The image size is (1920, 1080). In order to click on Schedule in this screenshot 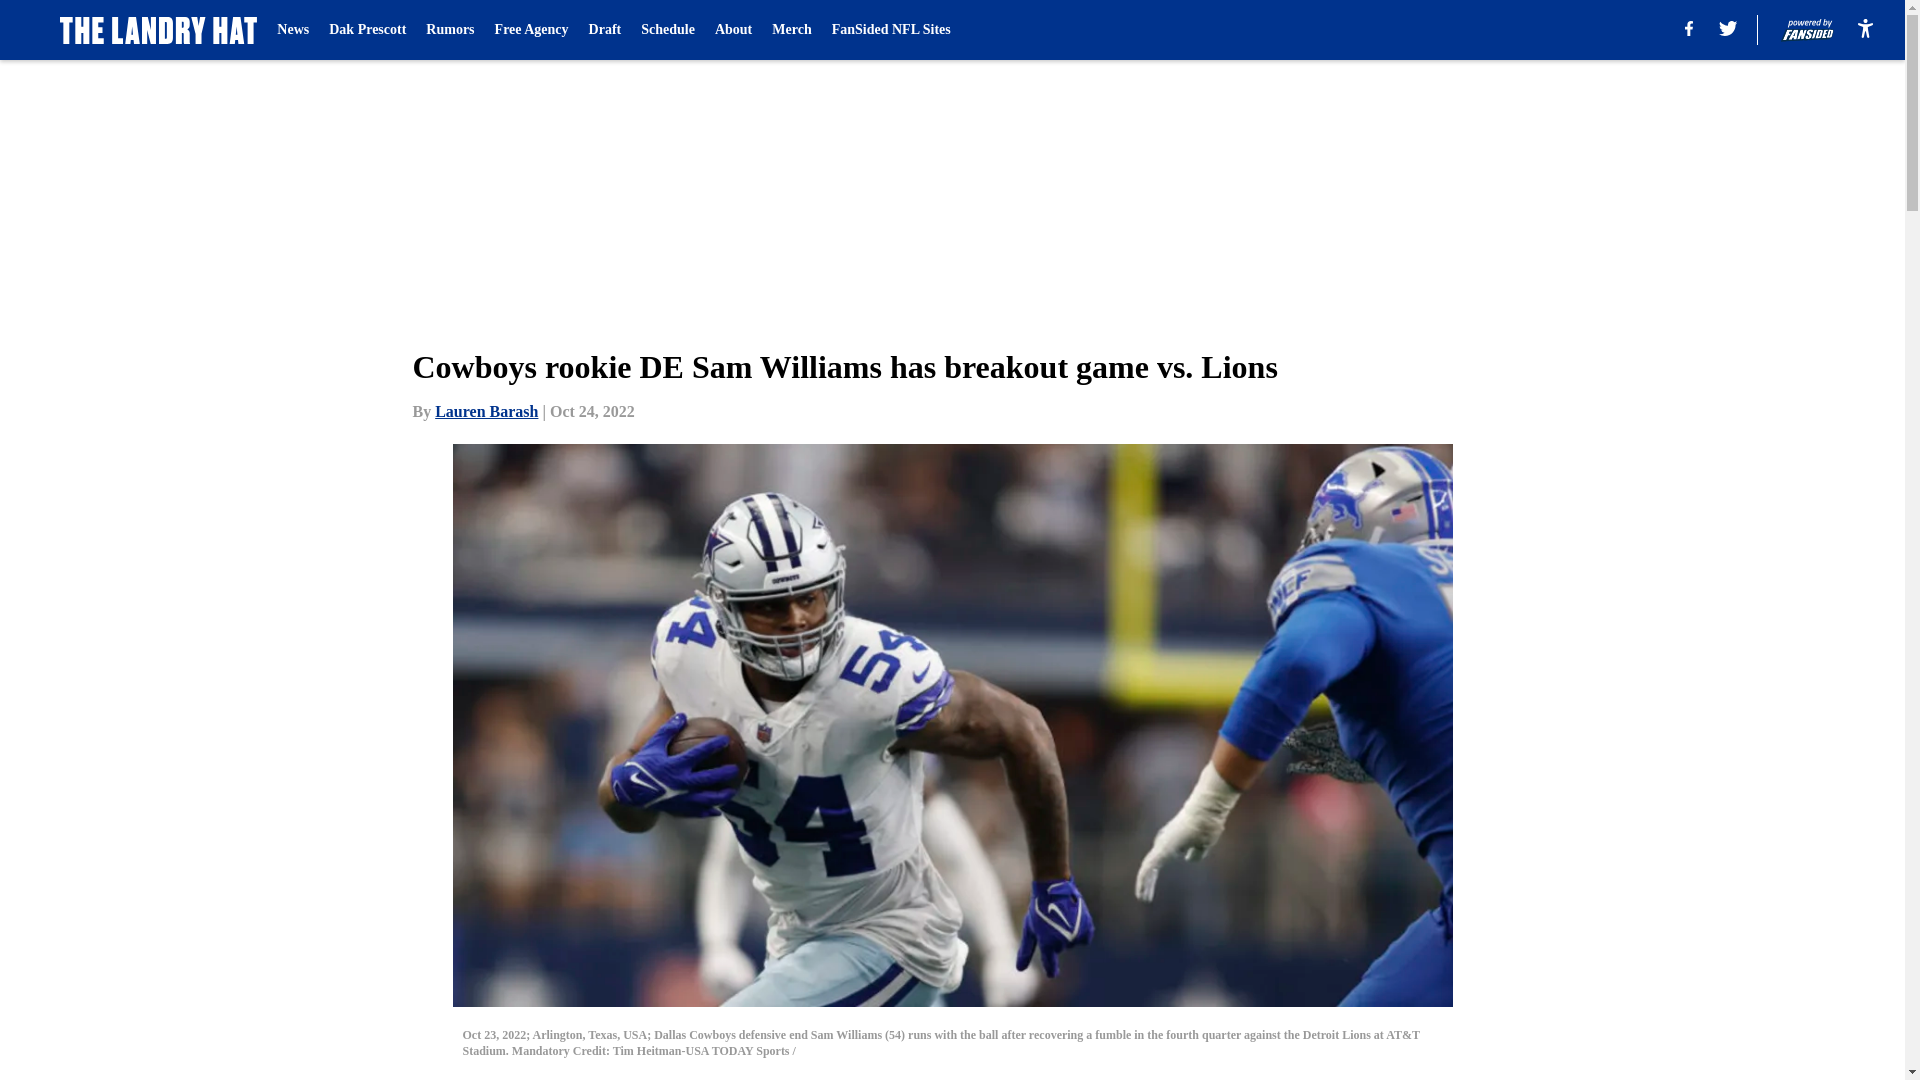, I will do `click(668, 30)`.